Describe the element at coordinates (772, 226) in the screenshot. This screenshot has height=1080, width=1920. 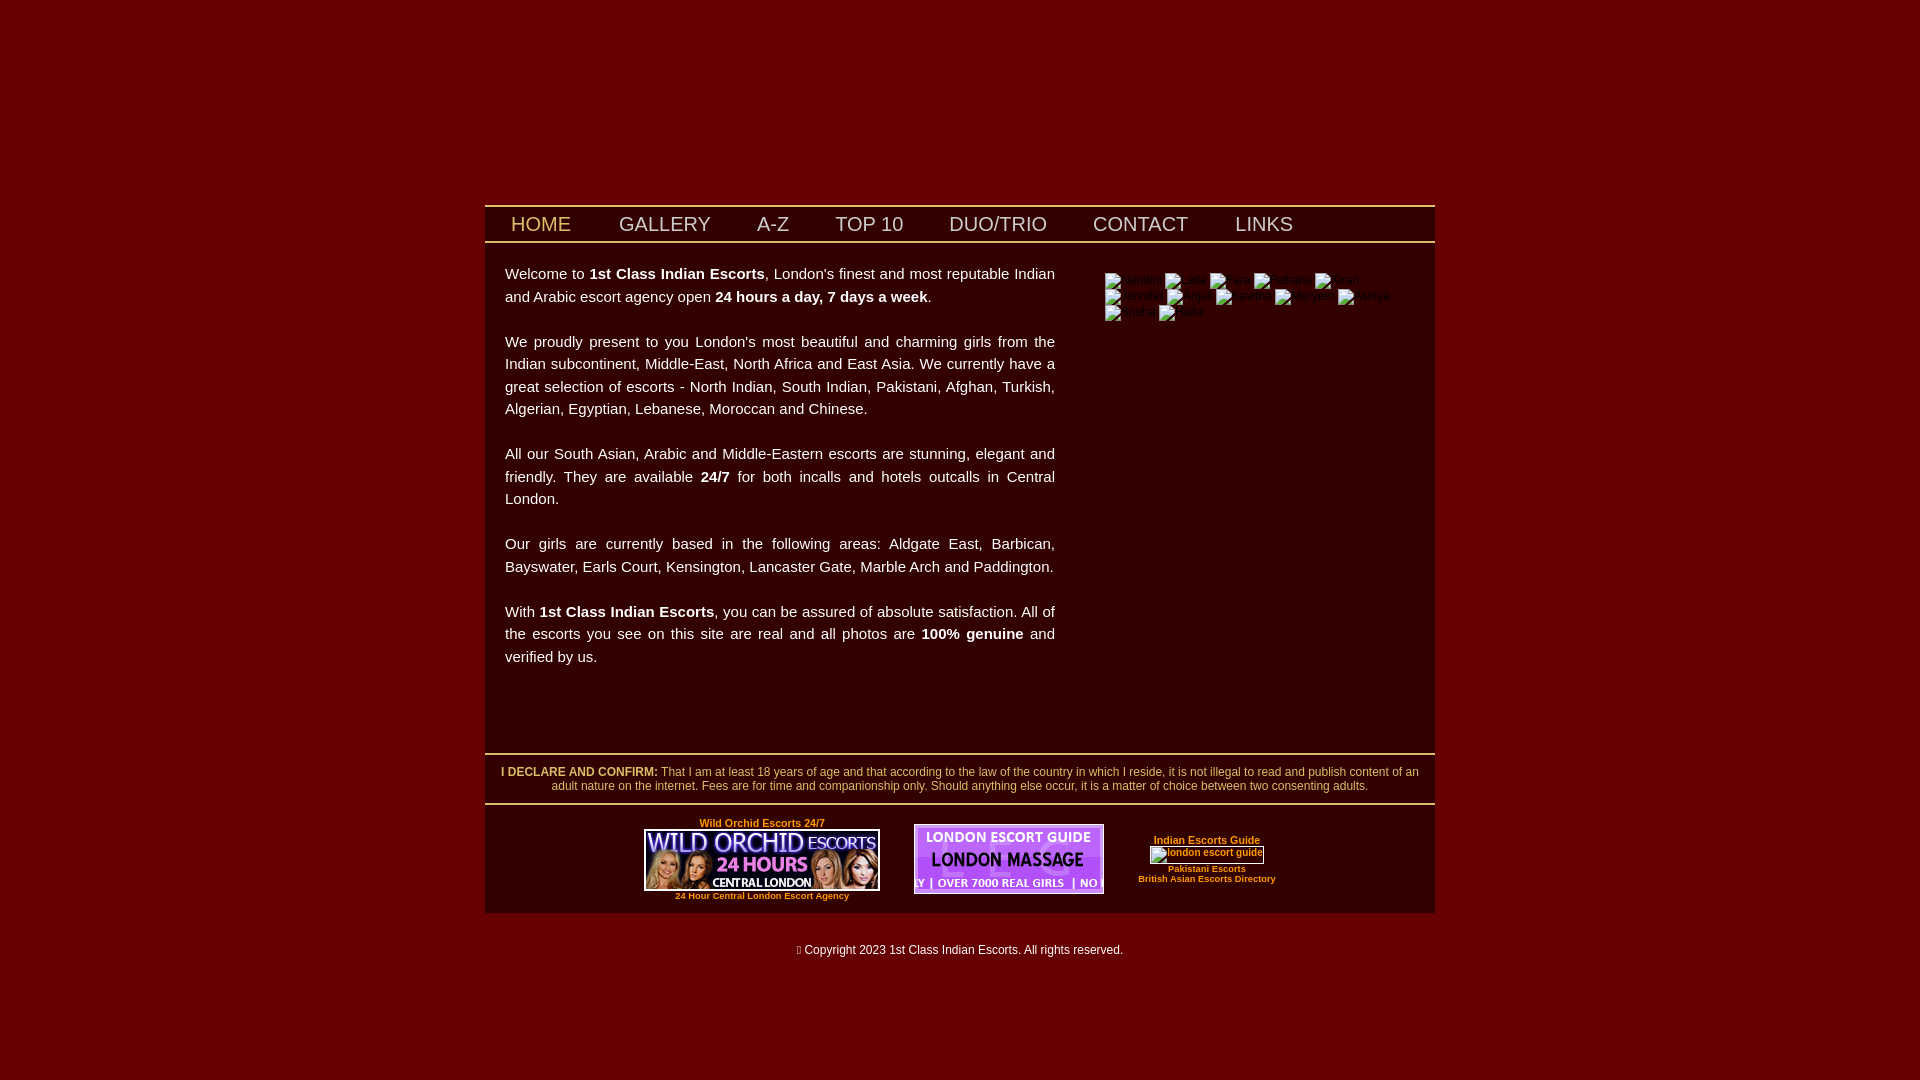
I see `A-Z` at that location.